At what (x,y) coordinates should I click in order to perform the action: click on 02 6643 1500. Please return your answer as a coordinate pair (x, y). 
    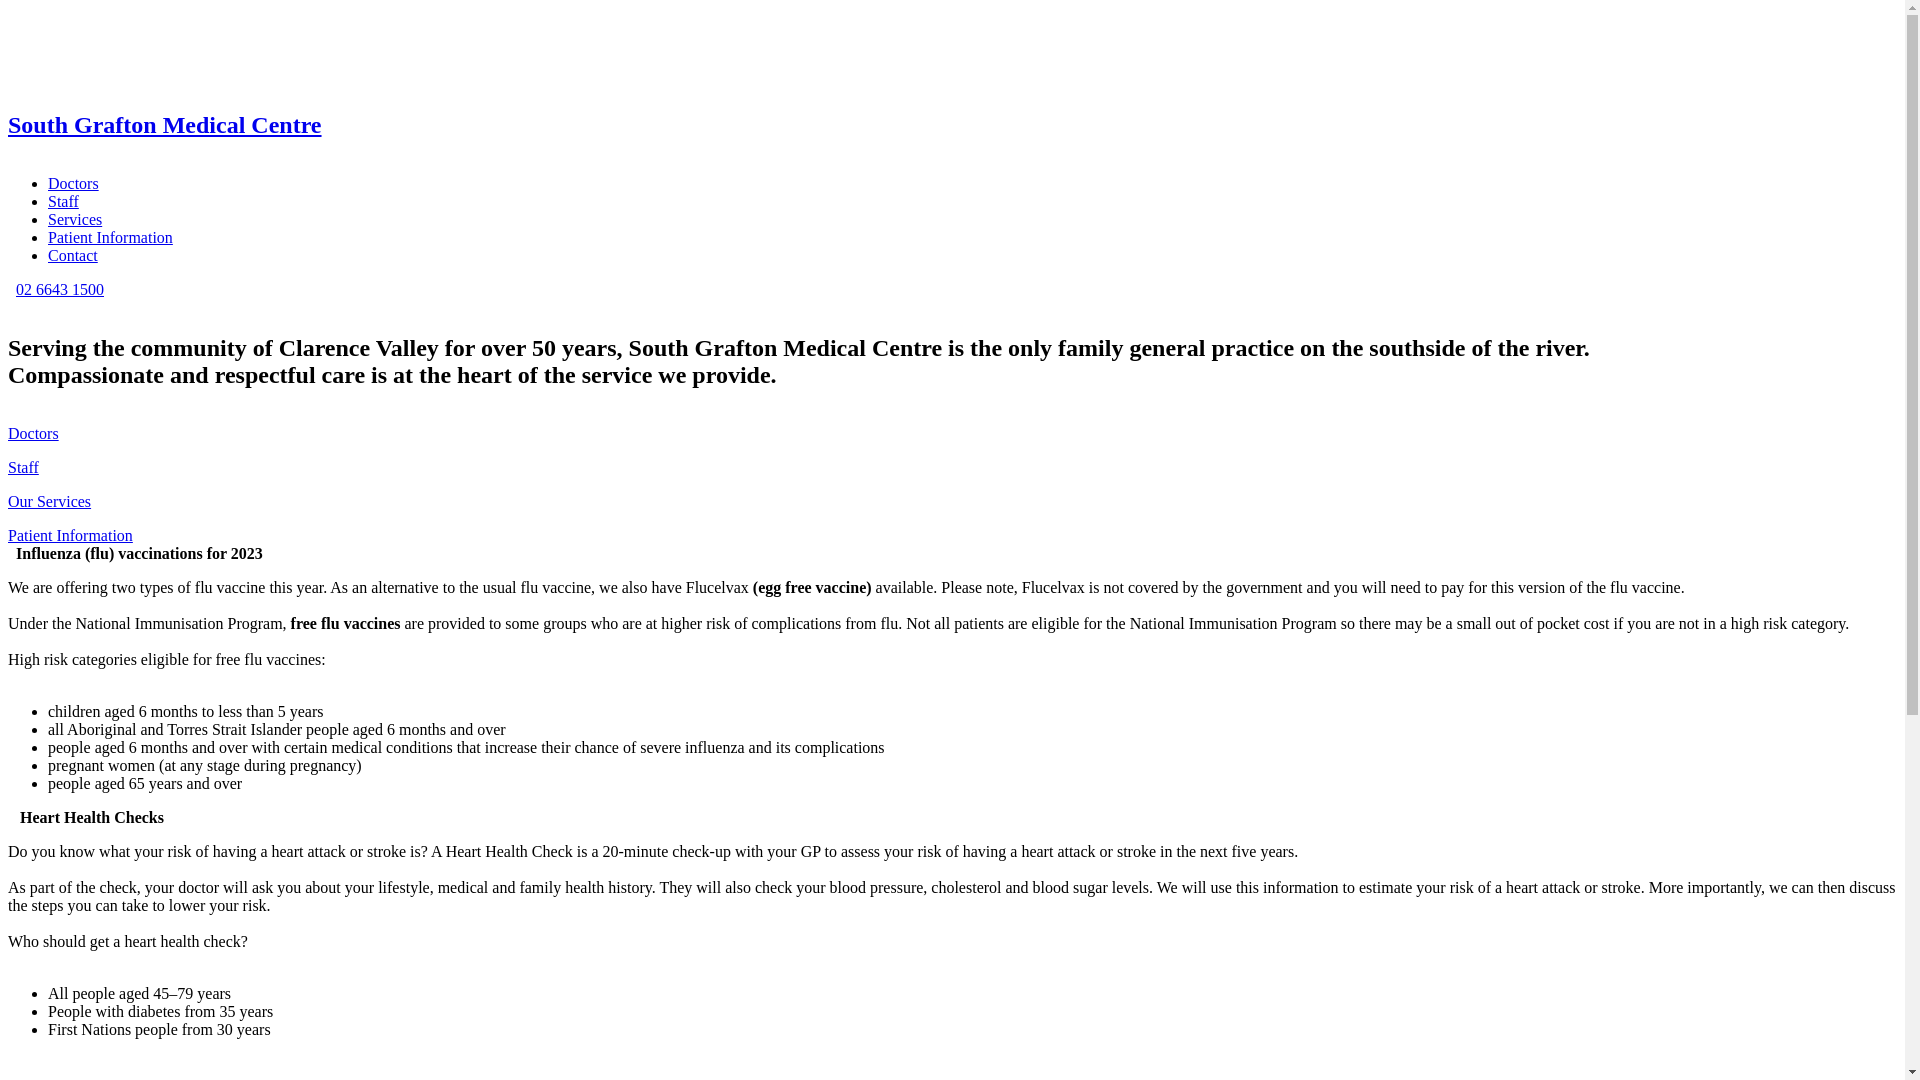
    Looking at the image, I should click on (60, 290).